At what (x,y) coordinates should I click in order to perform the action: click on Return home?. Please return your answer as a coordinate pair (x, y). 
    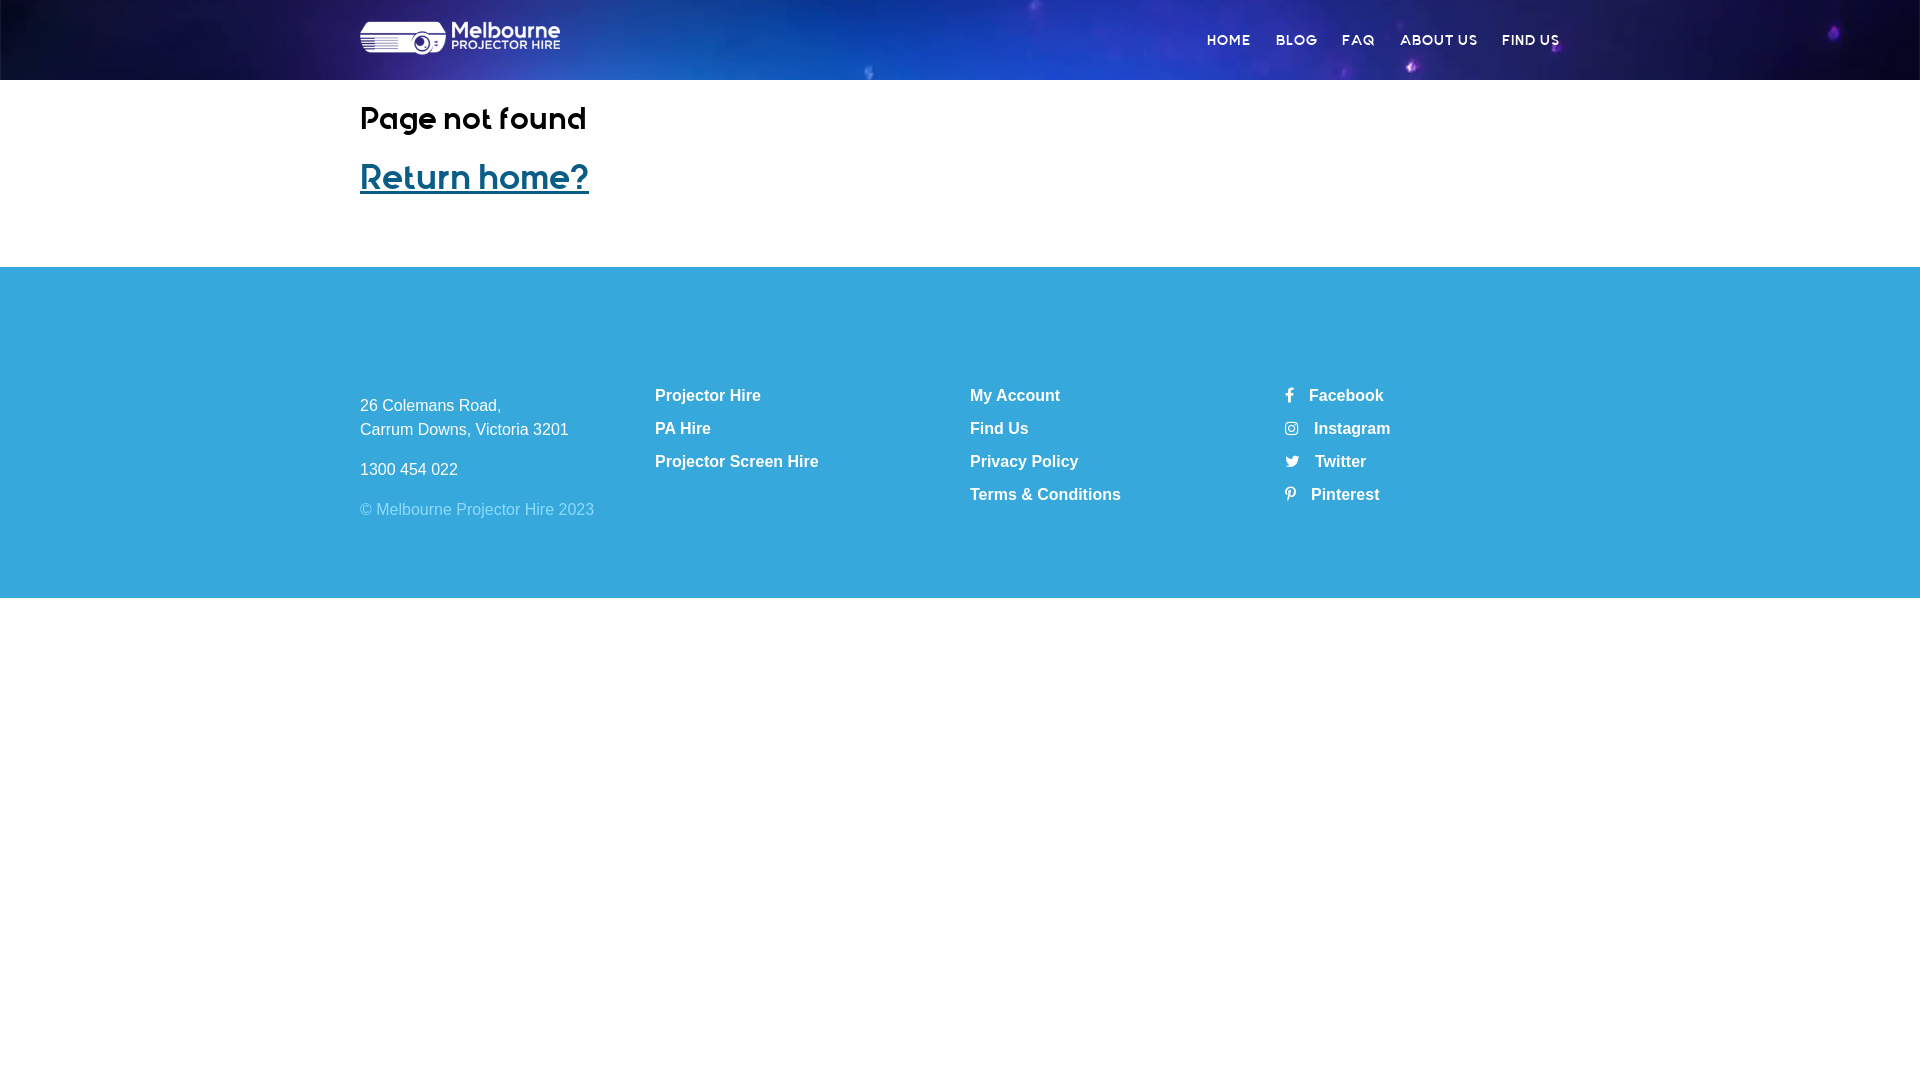
    Looking at the image, I should click on (474, 178).